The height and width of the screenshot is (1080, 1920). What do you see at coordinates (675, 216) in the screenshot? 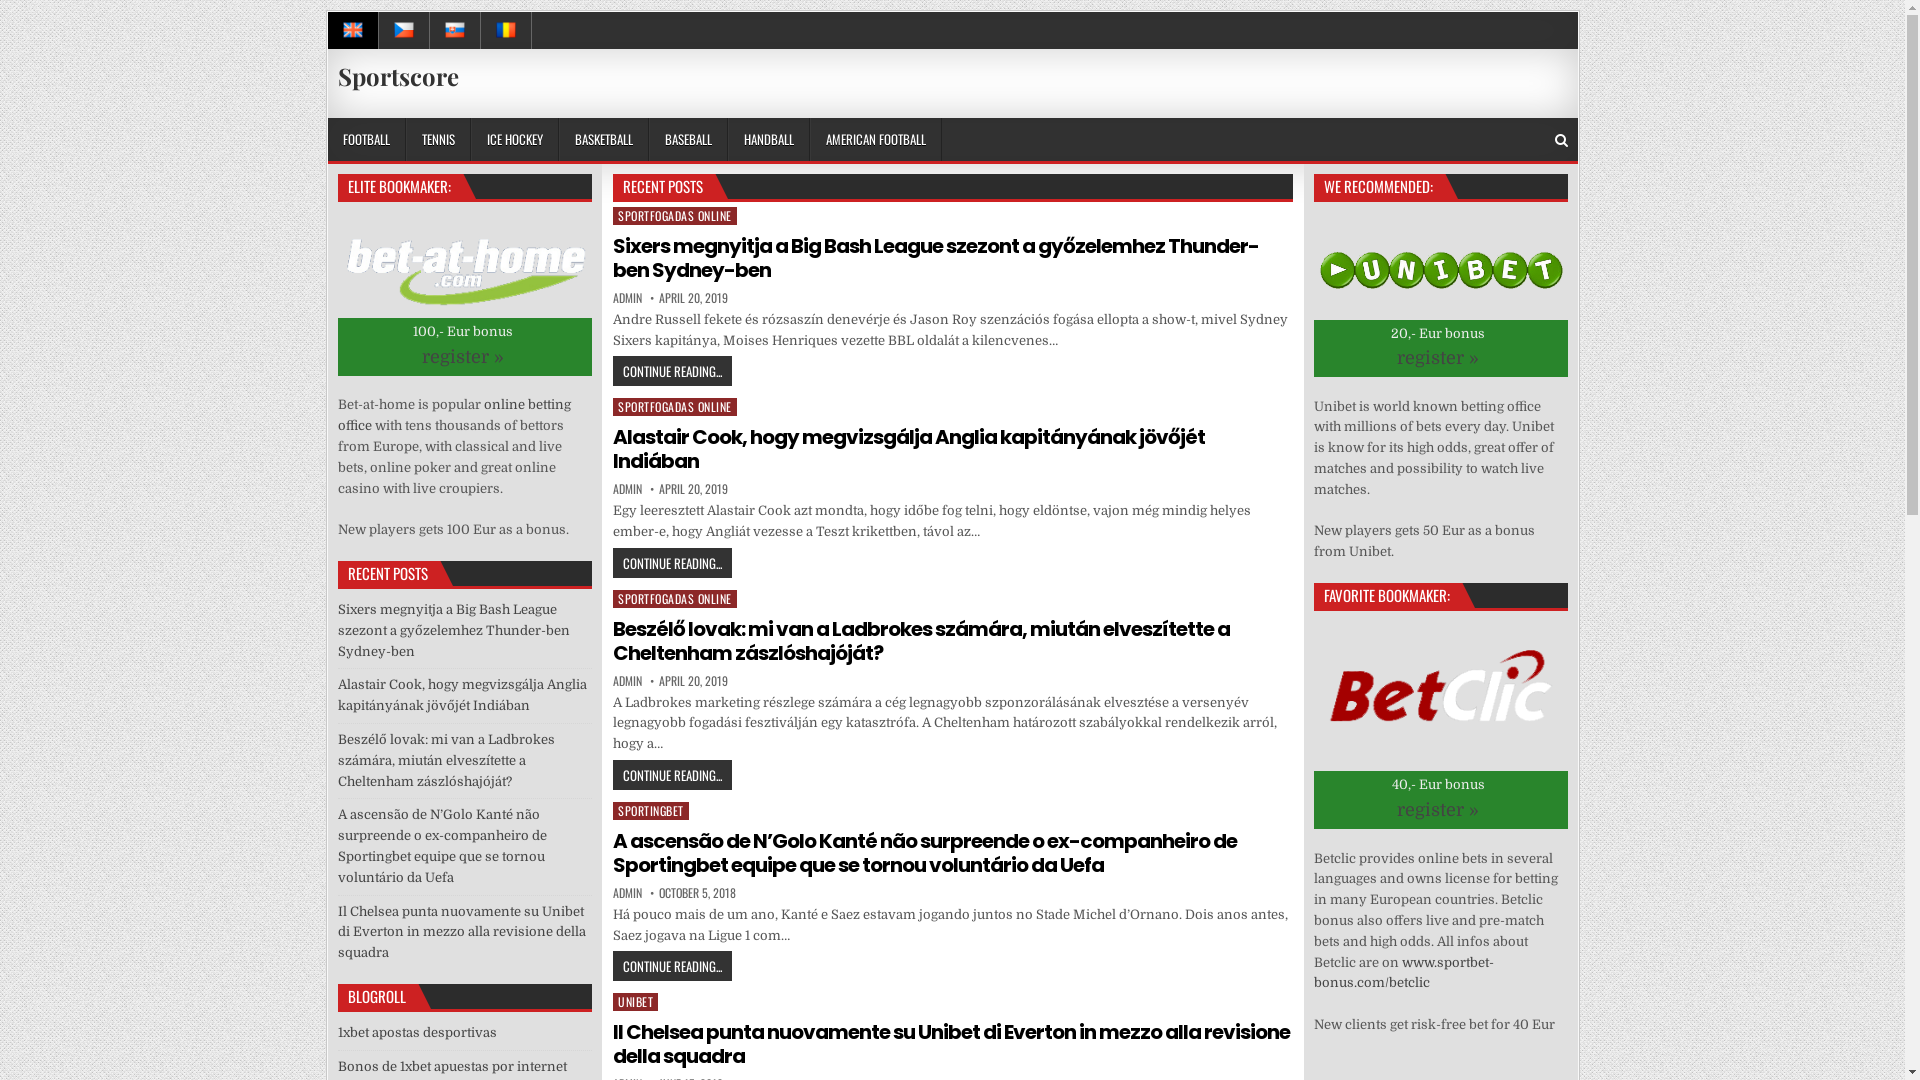
I see `SPORTFOGADAS ONLINE` at bounding box center [675, 216].